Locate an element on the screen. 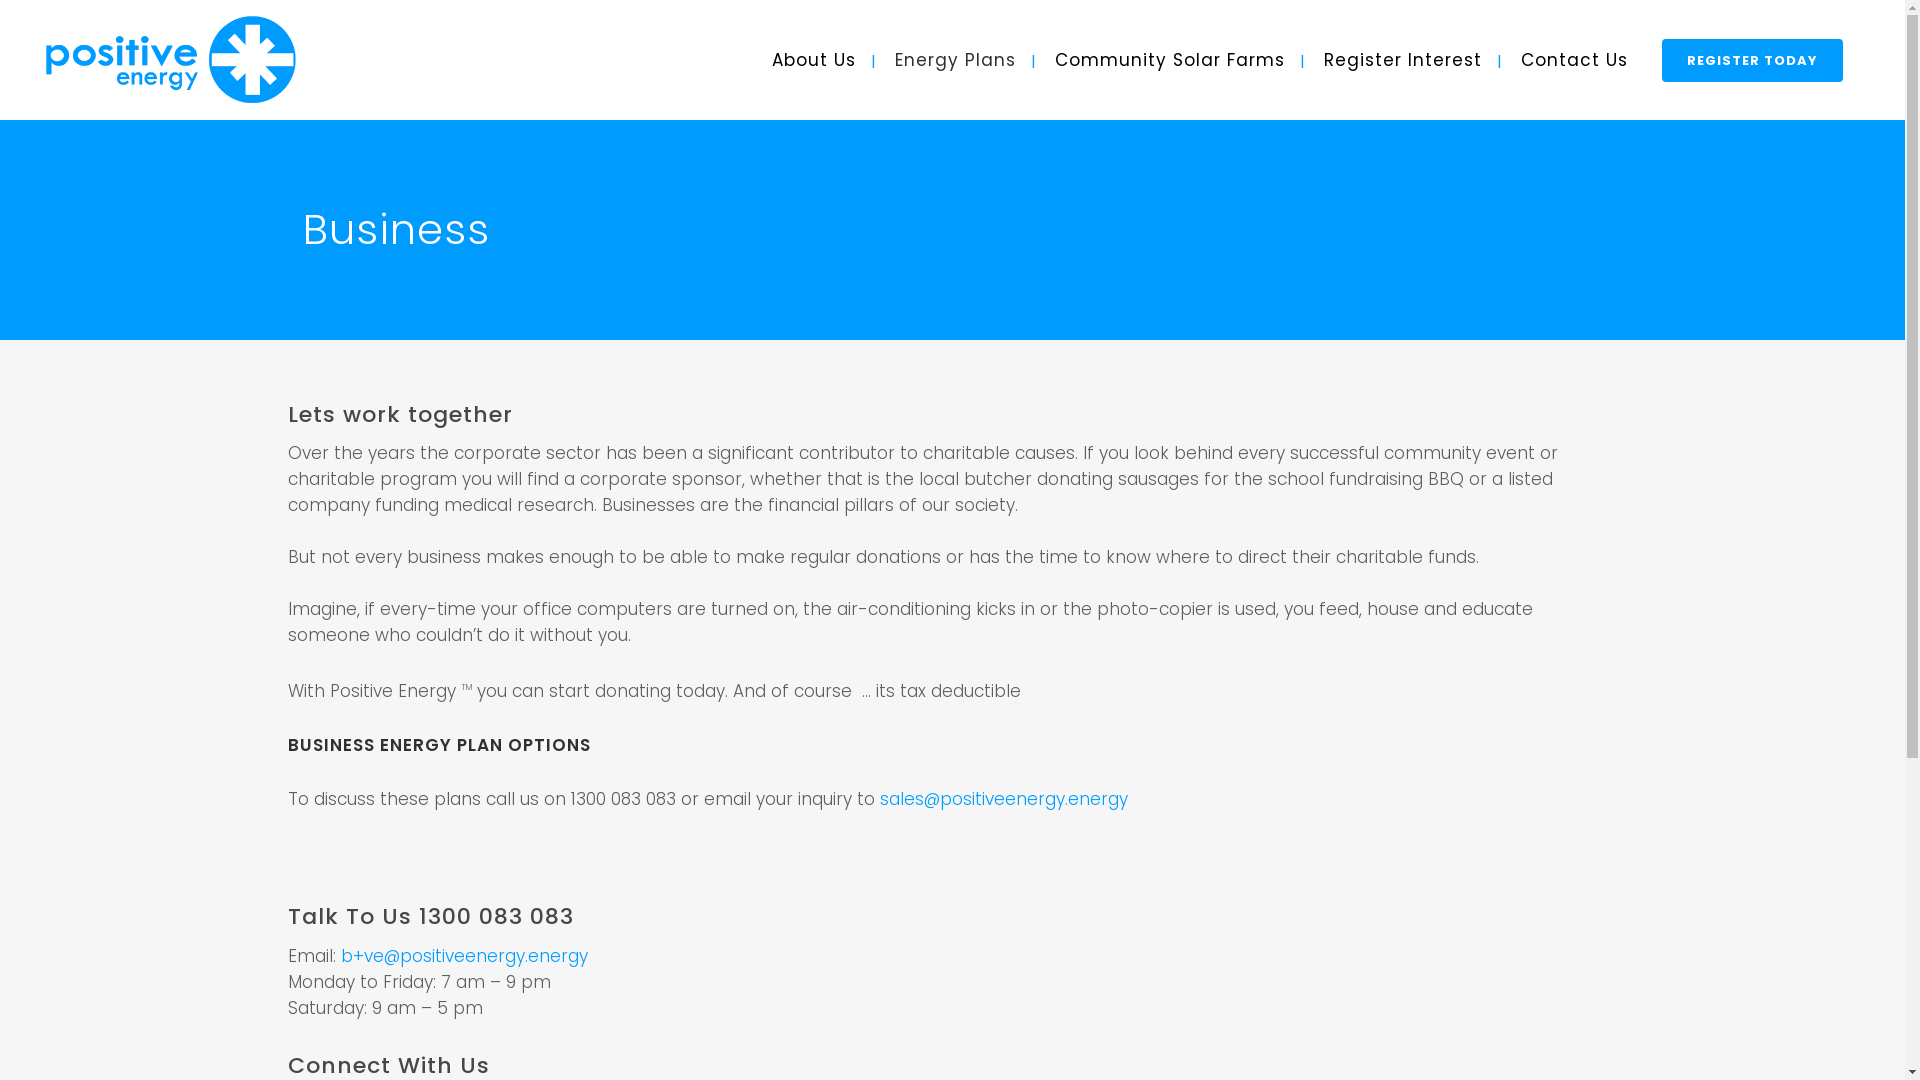 This screenshot has height=1080, width=1920. About Us is located at coordinates (814, 60).